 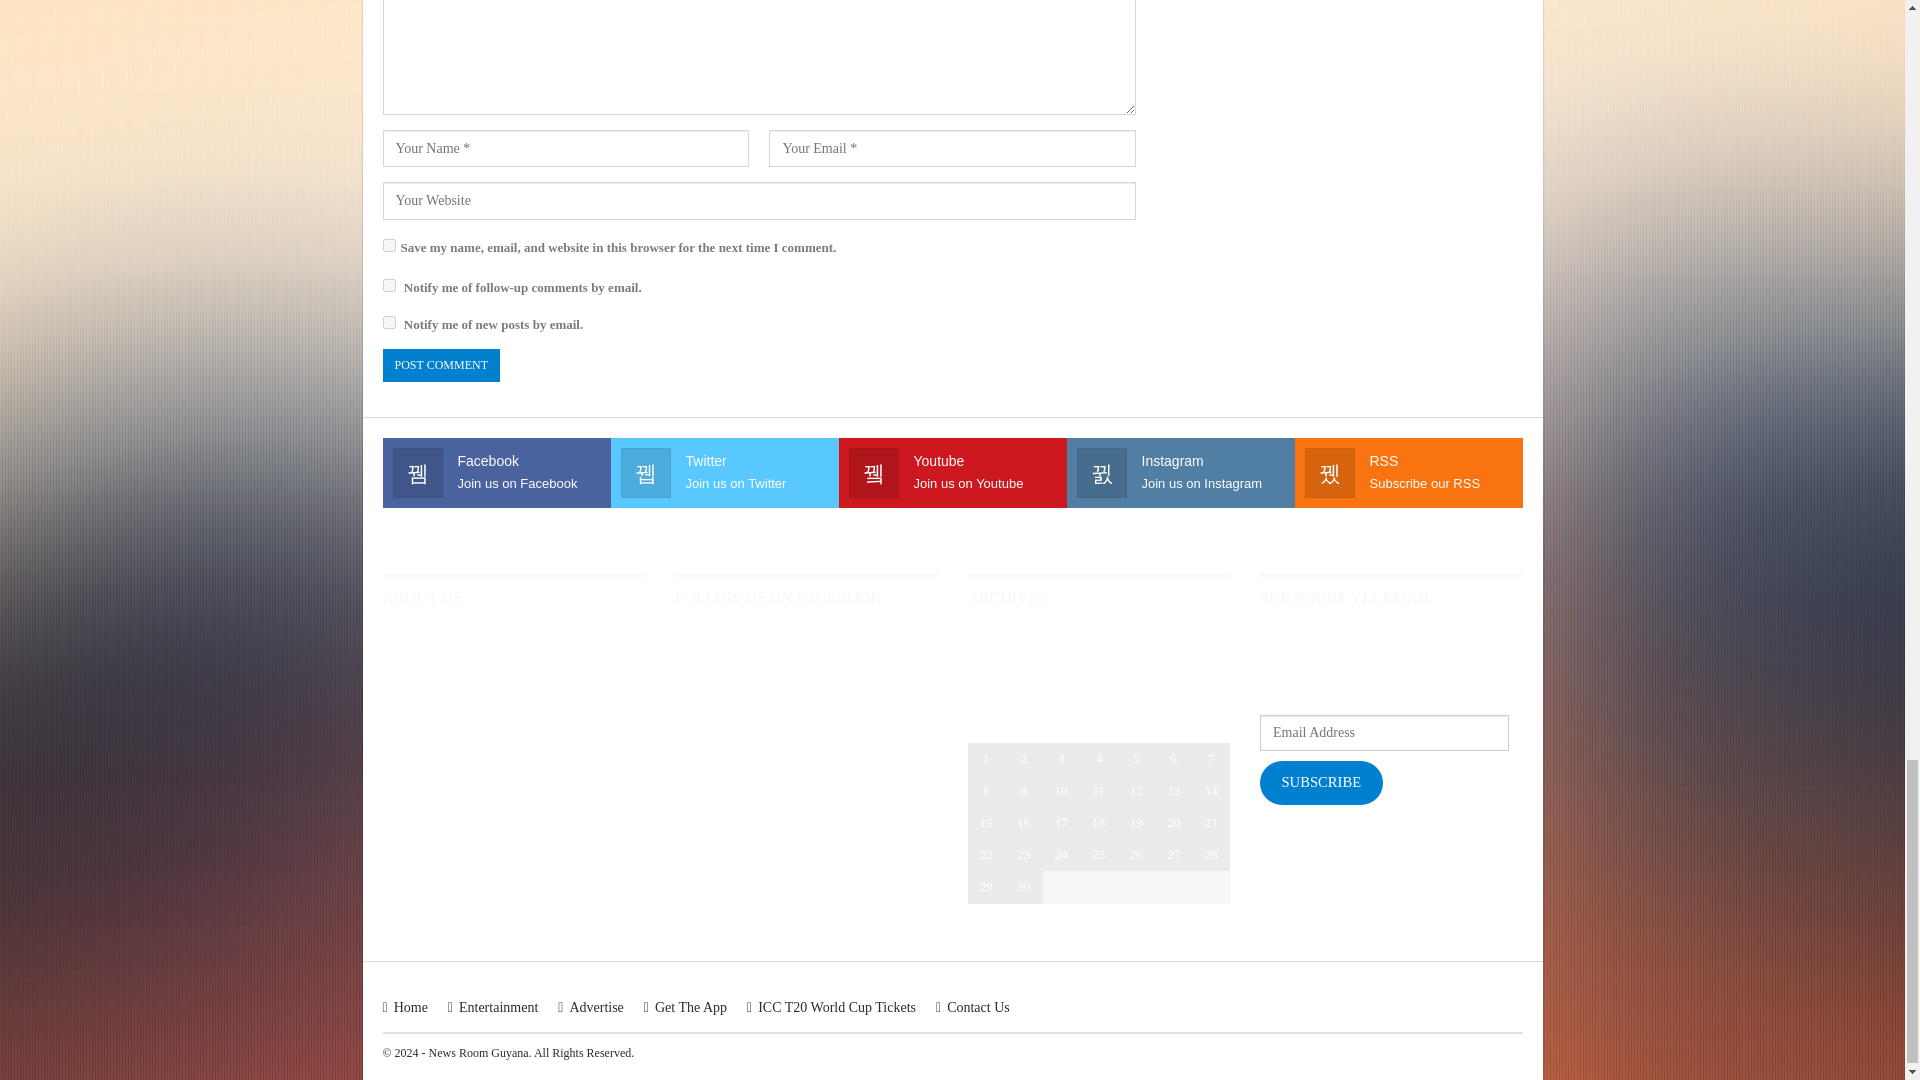 What do you see at coordinates (388, 322) in the screenshot?
I see `subscribe` at bounding box center [388, 322].